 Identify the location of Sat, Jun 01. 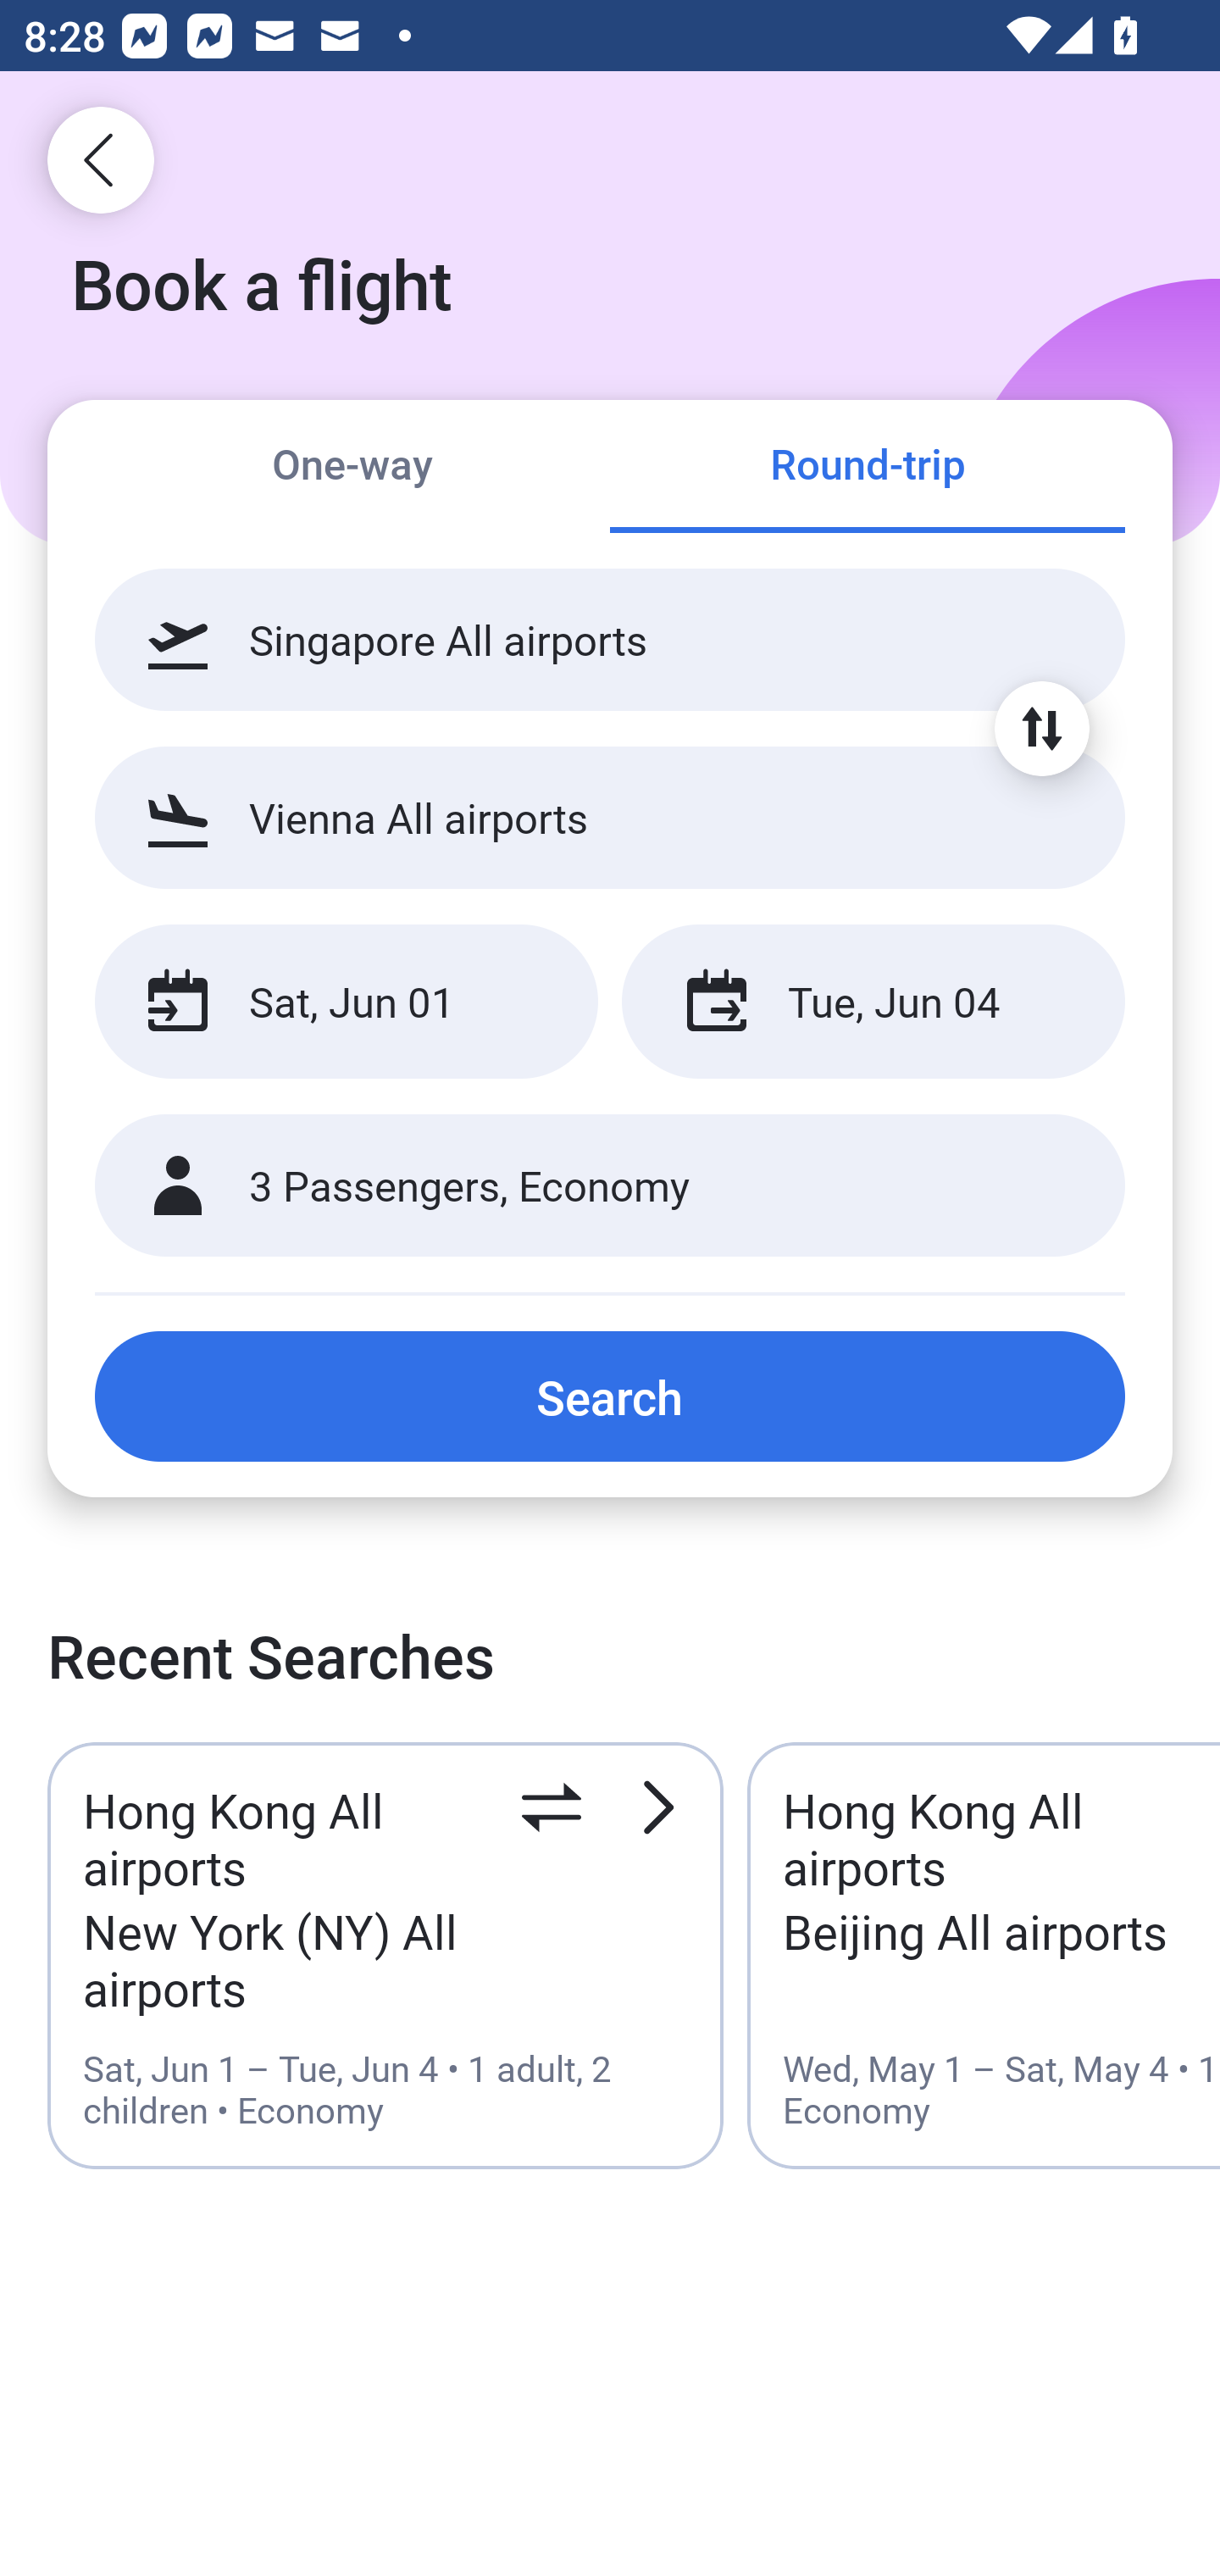
(346, 1002).